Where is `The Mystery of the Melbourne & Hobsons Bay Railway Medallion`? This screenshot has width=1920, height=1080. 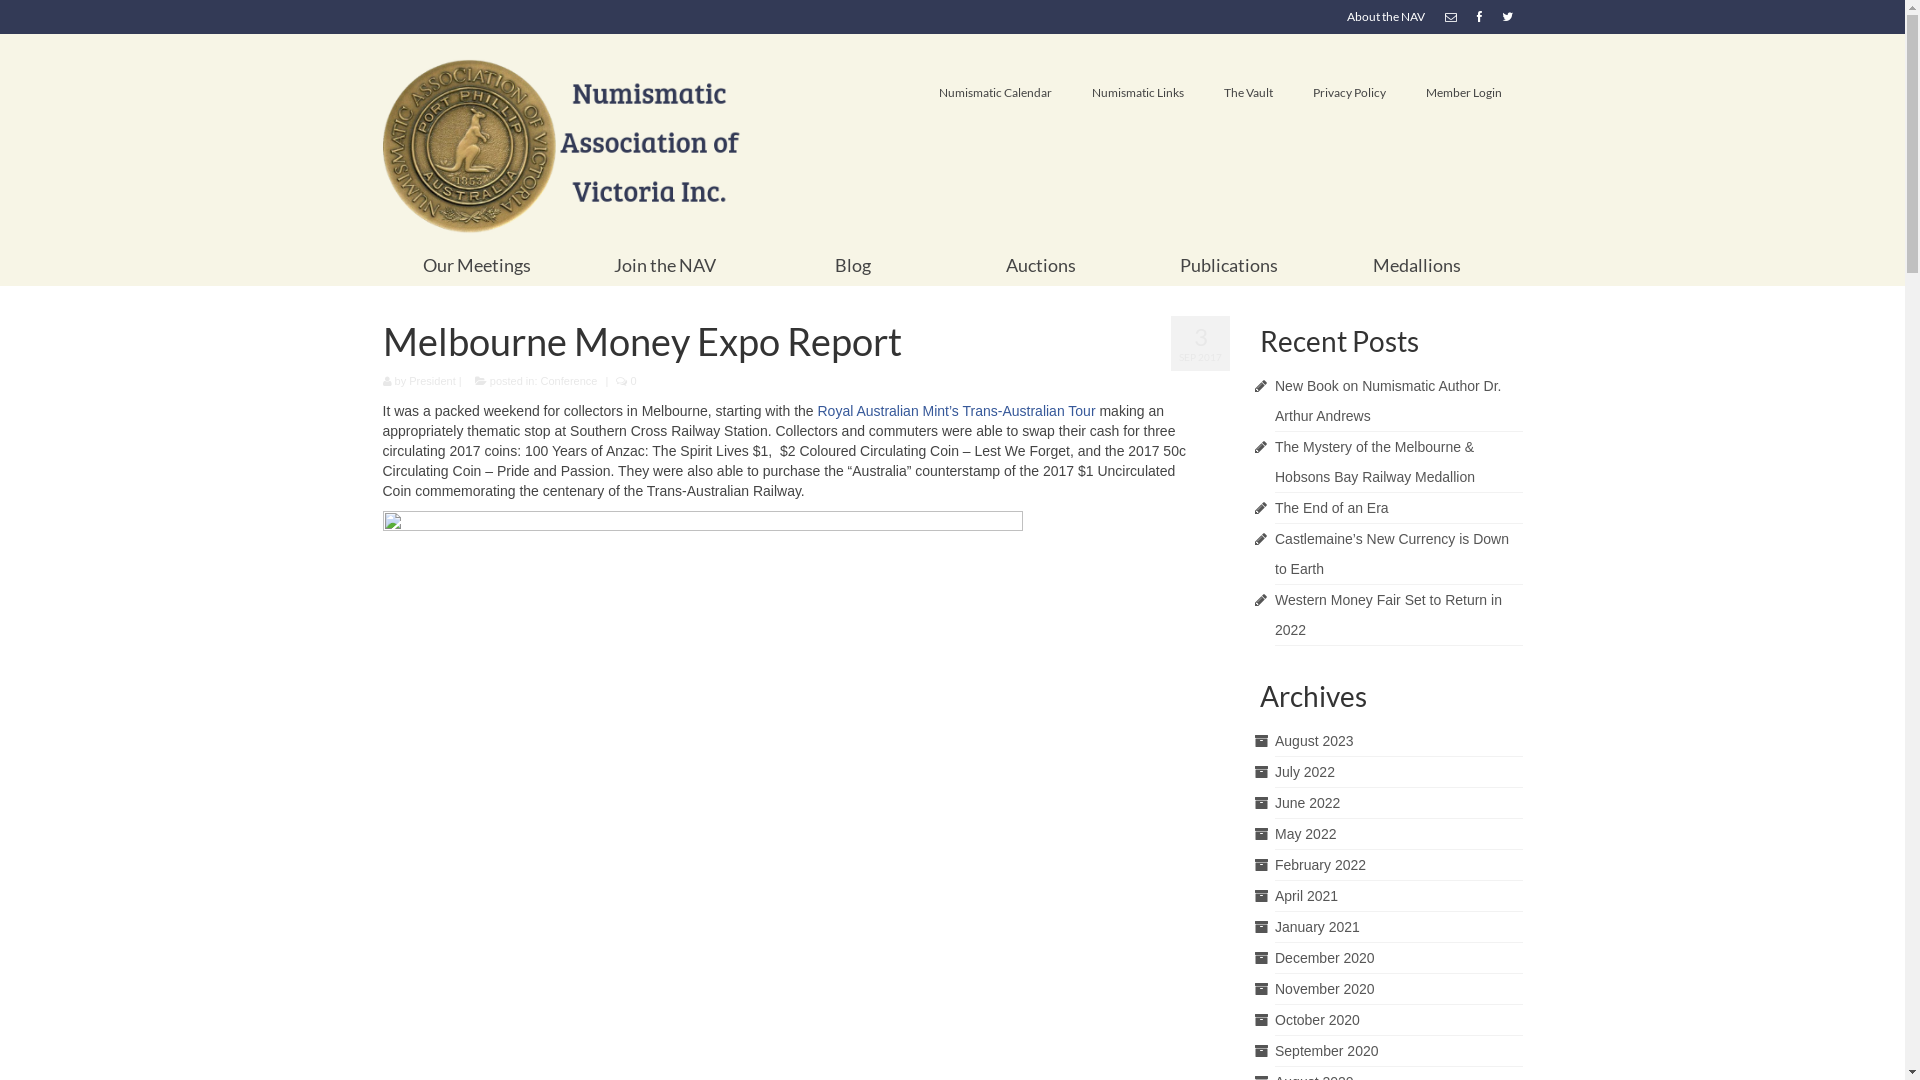 The Mystery of the Melbourne & Hobsons Bay Railway Medallion is located at coordinates (1375, 462).